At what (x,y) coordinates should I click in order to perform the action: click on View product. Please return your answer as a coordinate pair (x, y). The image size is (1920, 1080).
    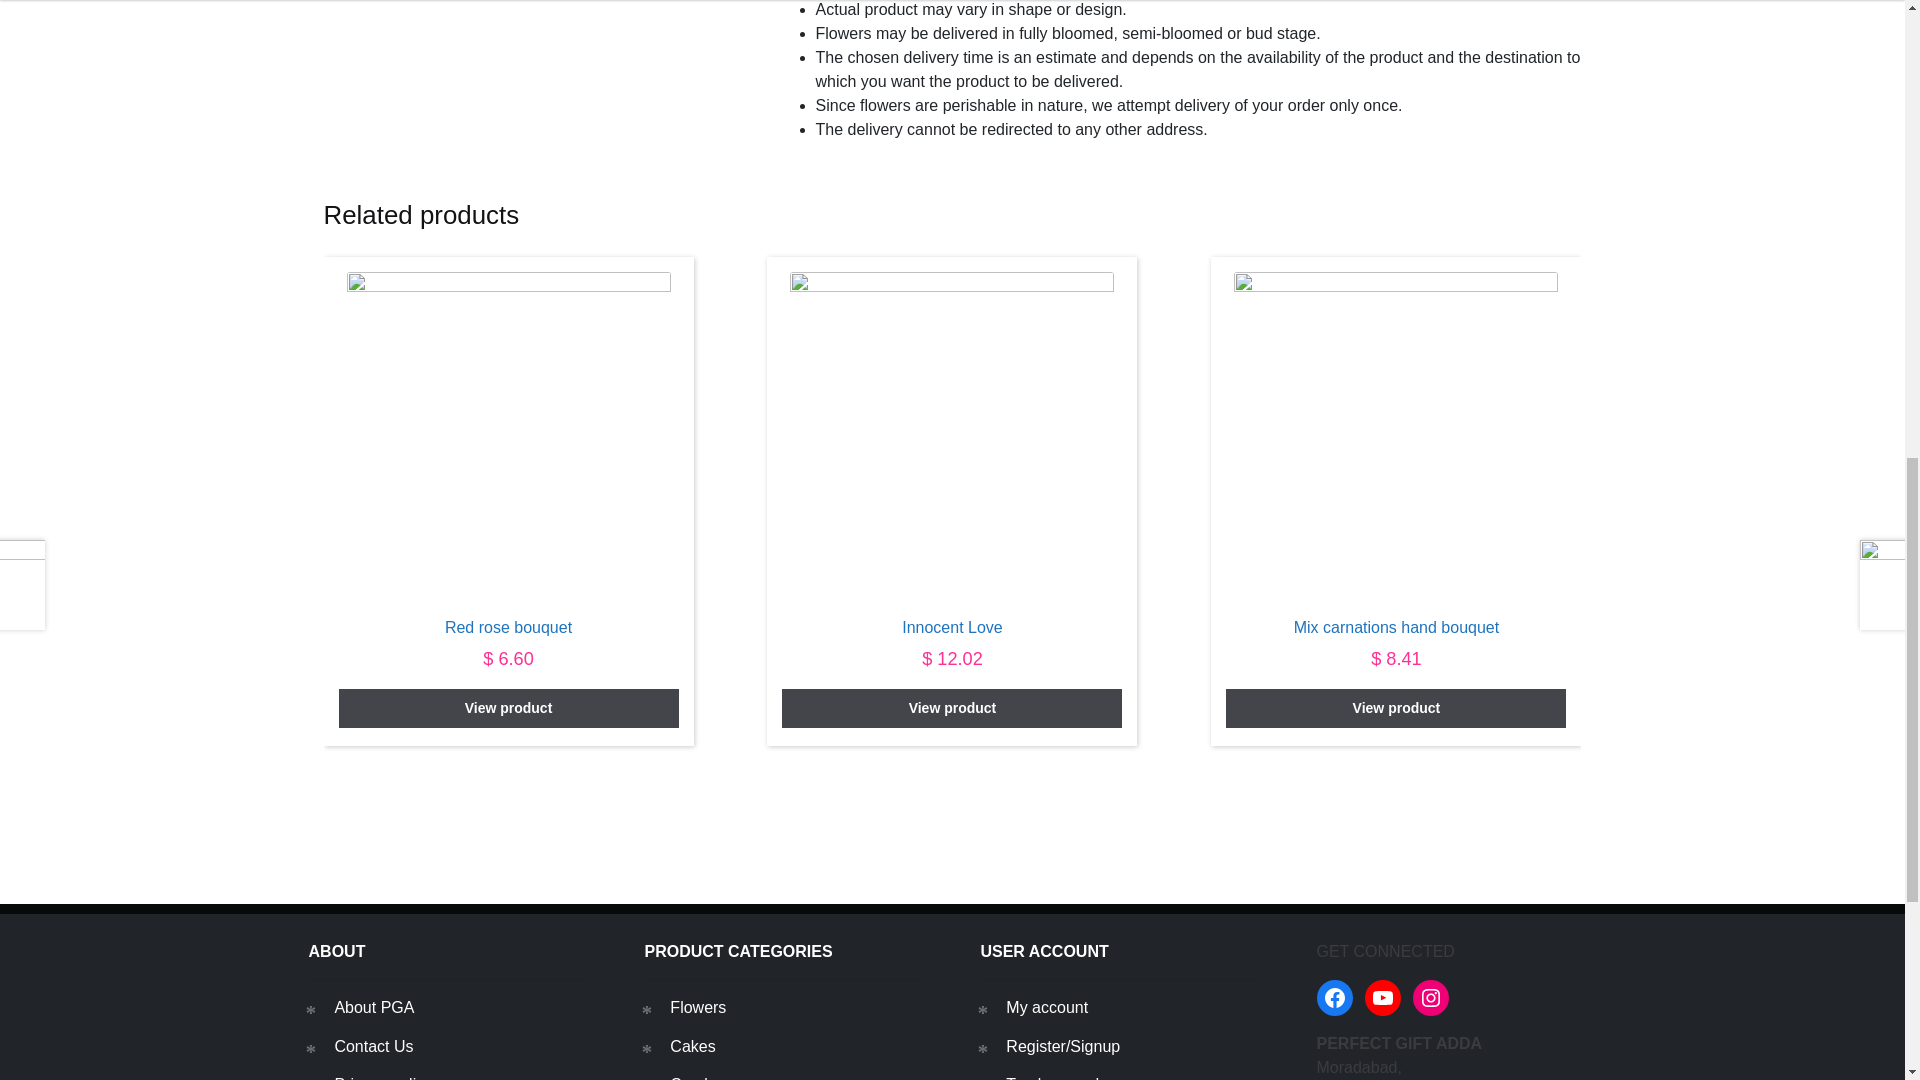
    Looking at the image, I should click on (509, 708).